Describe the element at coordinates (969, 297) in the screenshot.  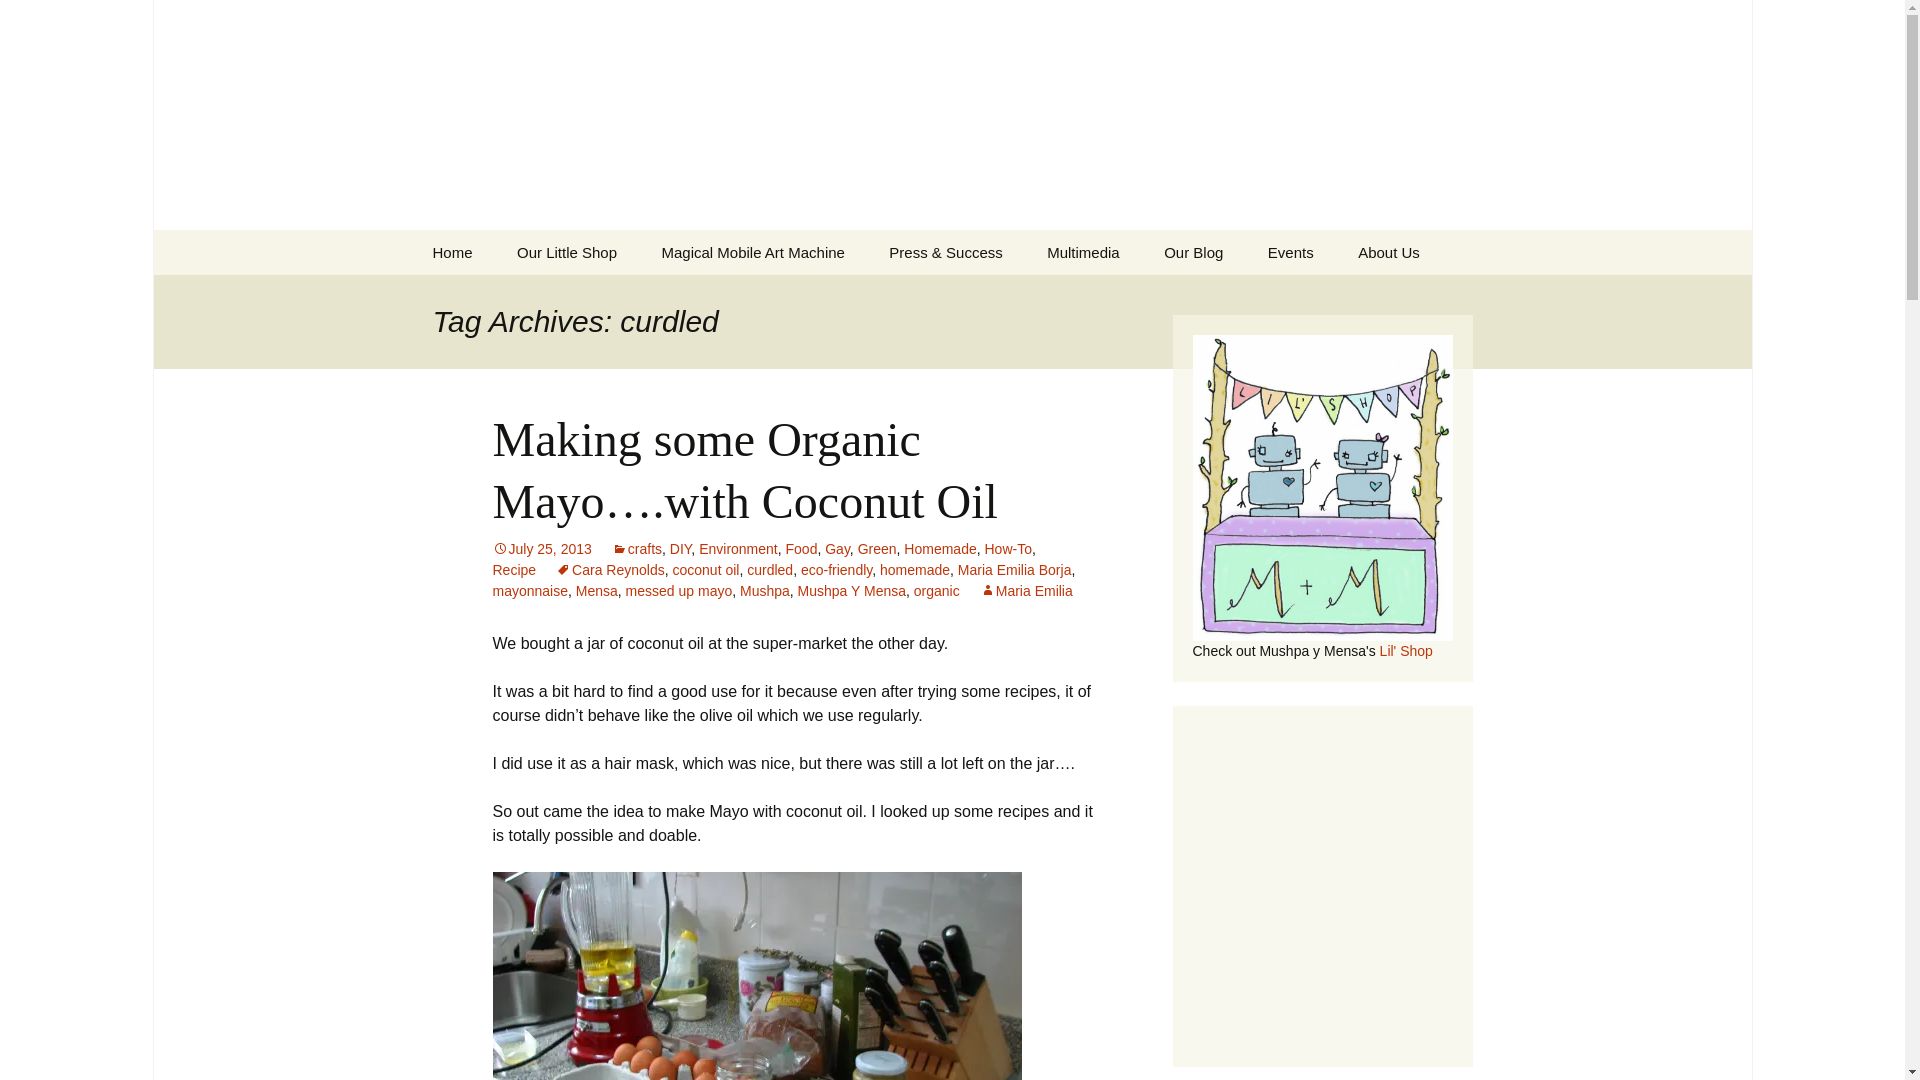
I see `Links of Grandeur` at that location.